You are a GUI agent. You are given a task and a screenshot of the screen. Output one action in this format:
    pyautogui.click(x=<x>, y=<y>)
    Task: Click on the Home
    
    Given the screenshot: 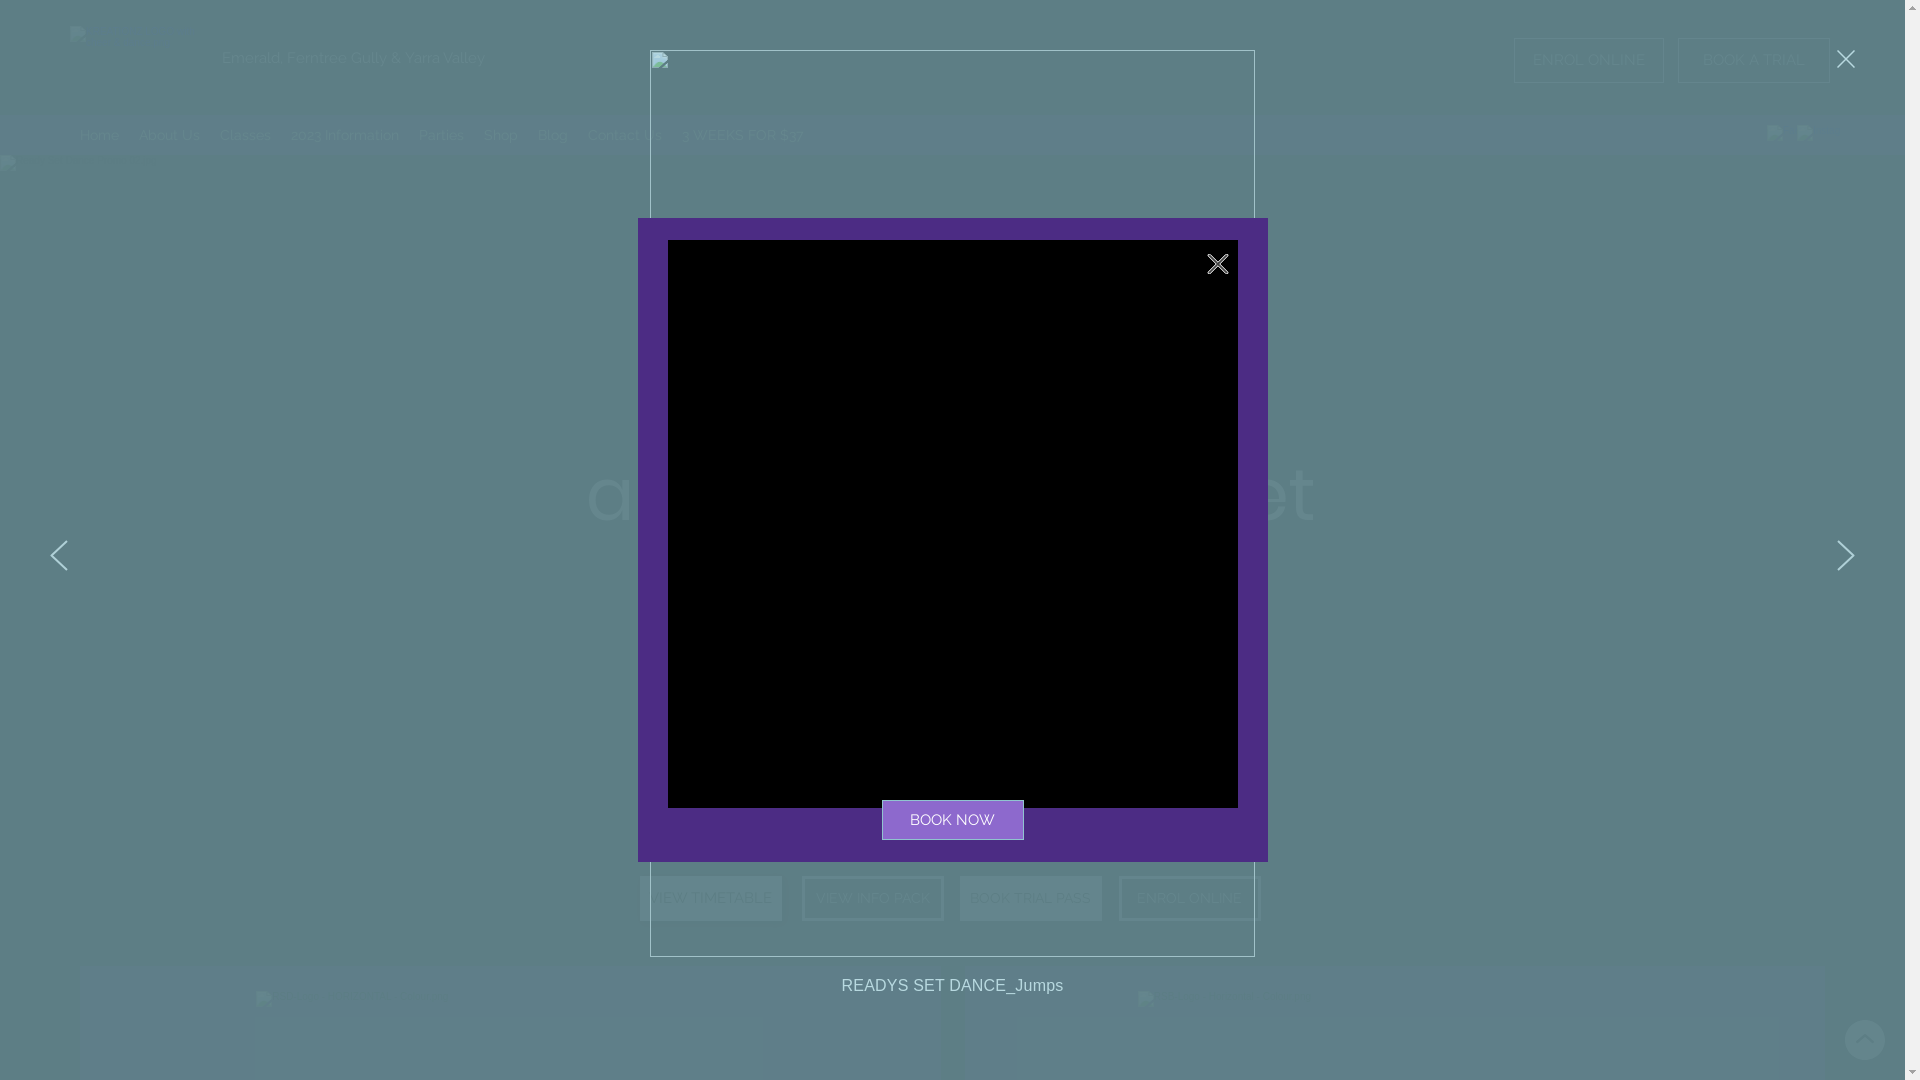 What is the action you would take?
    pyautogui.click(x=100, y=135)
    